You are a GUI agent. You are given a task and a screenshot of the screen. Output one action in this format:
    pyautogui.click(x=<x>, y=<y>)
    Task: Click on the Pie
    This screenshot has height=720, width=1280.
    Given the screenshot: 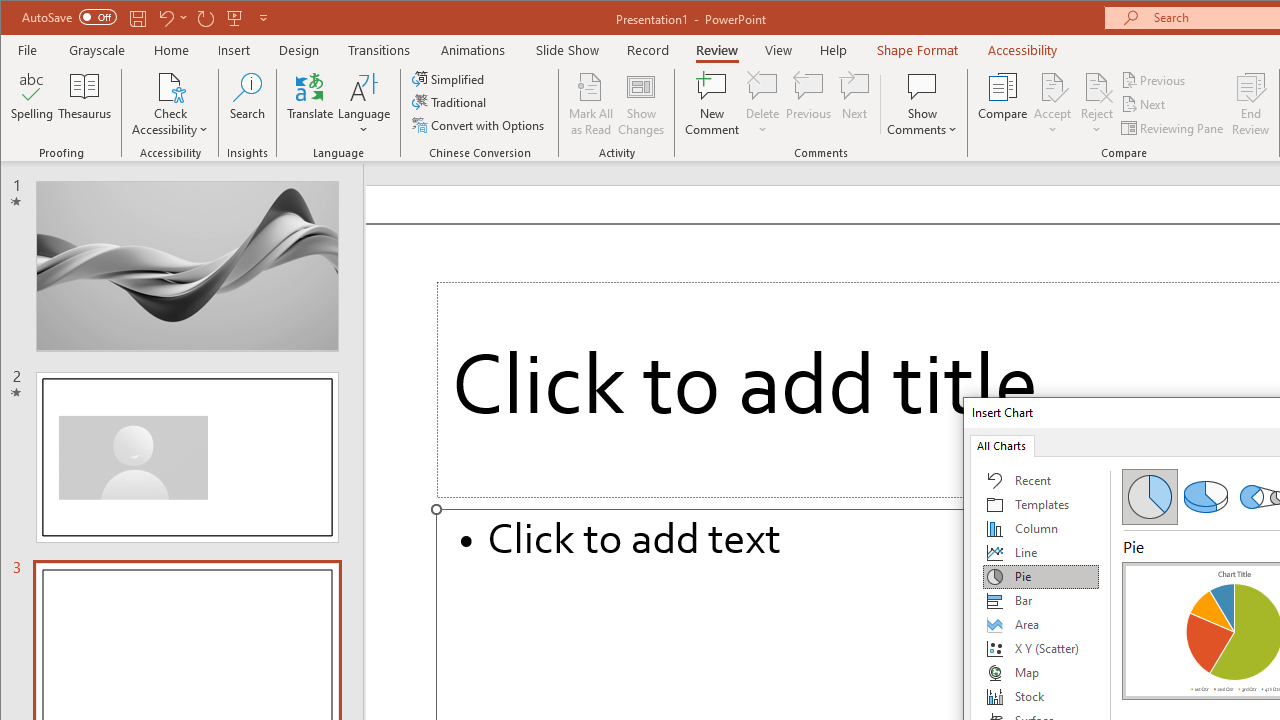 What is the action you would take?
    pyautogui.click(x=1150, y=496)
    